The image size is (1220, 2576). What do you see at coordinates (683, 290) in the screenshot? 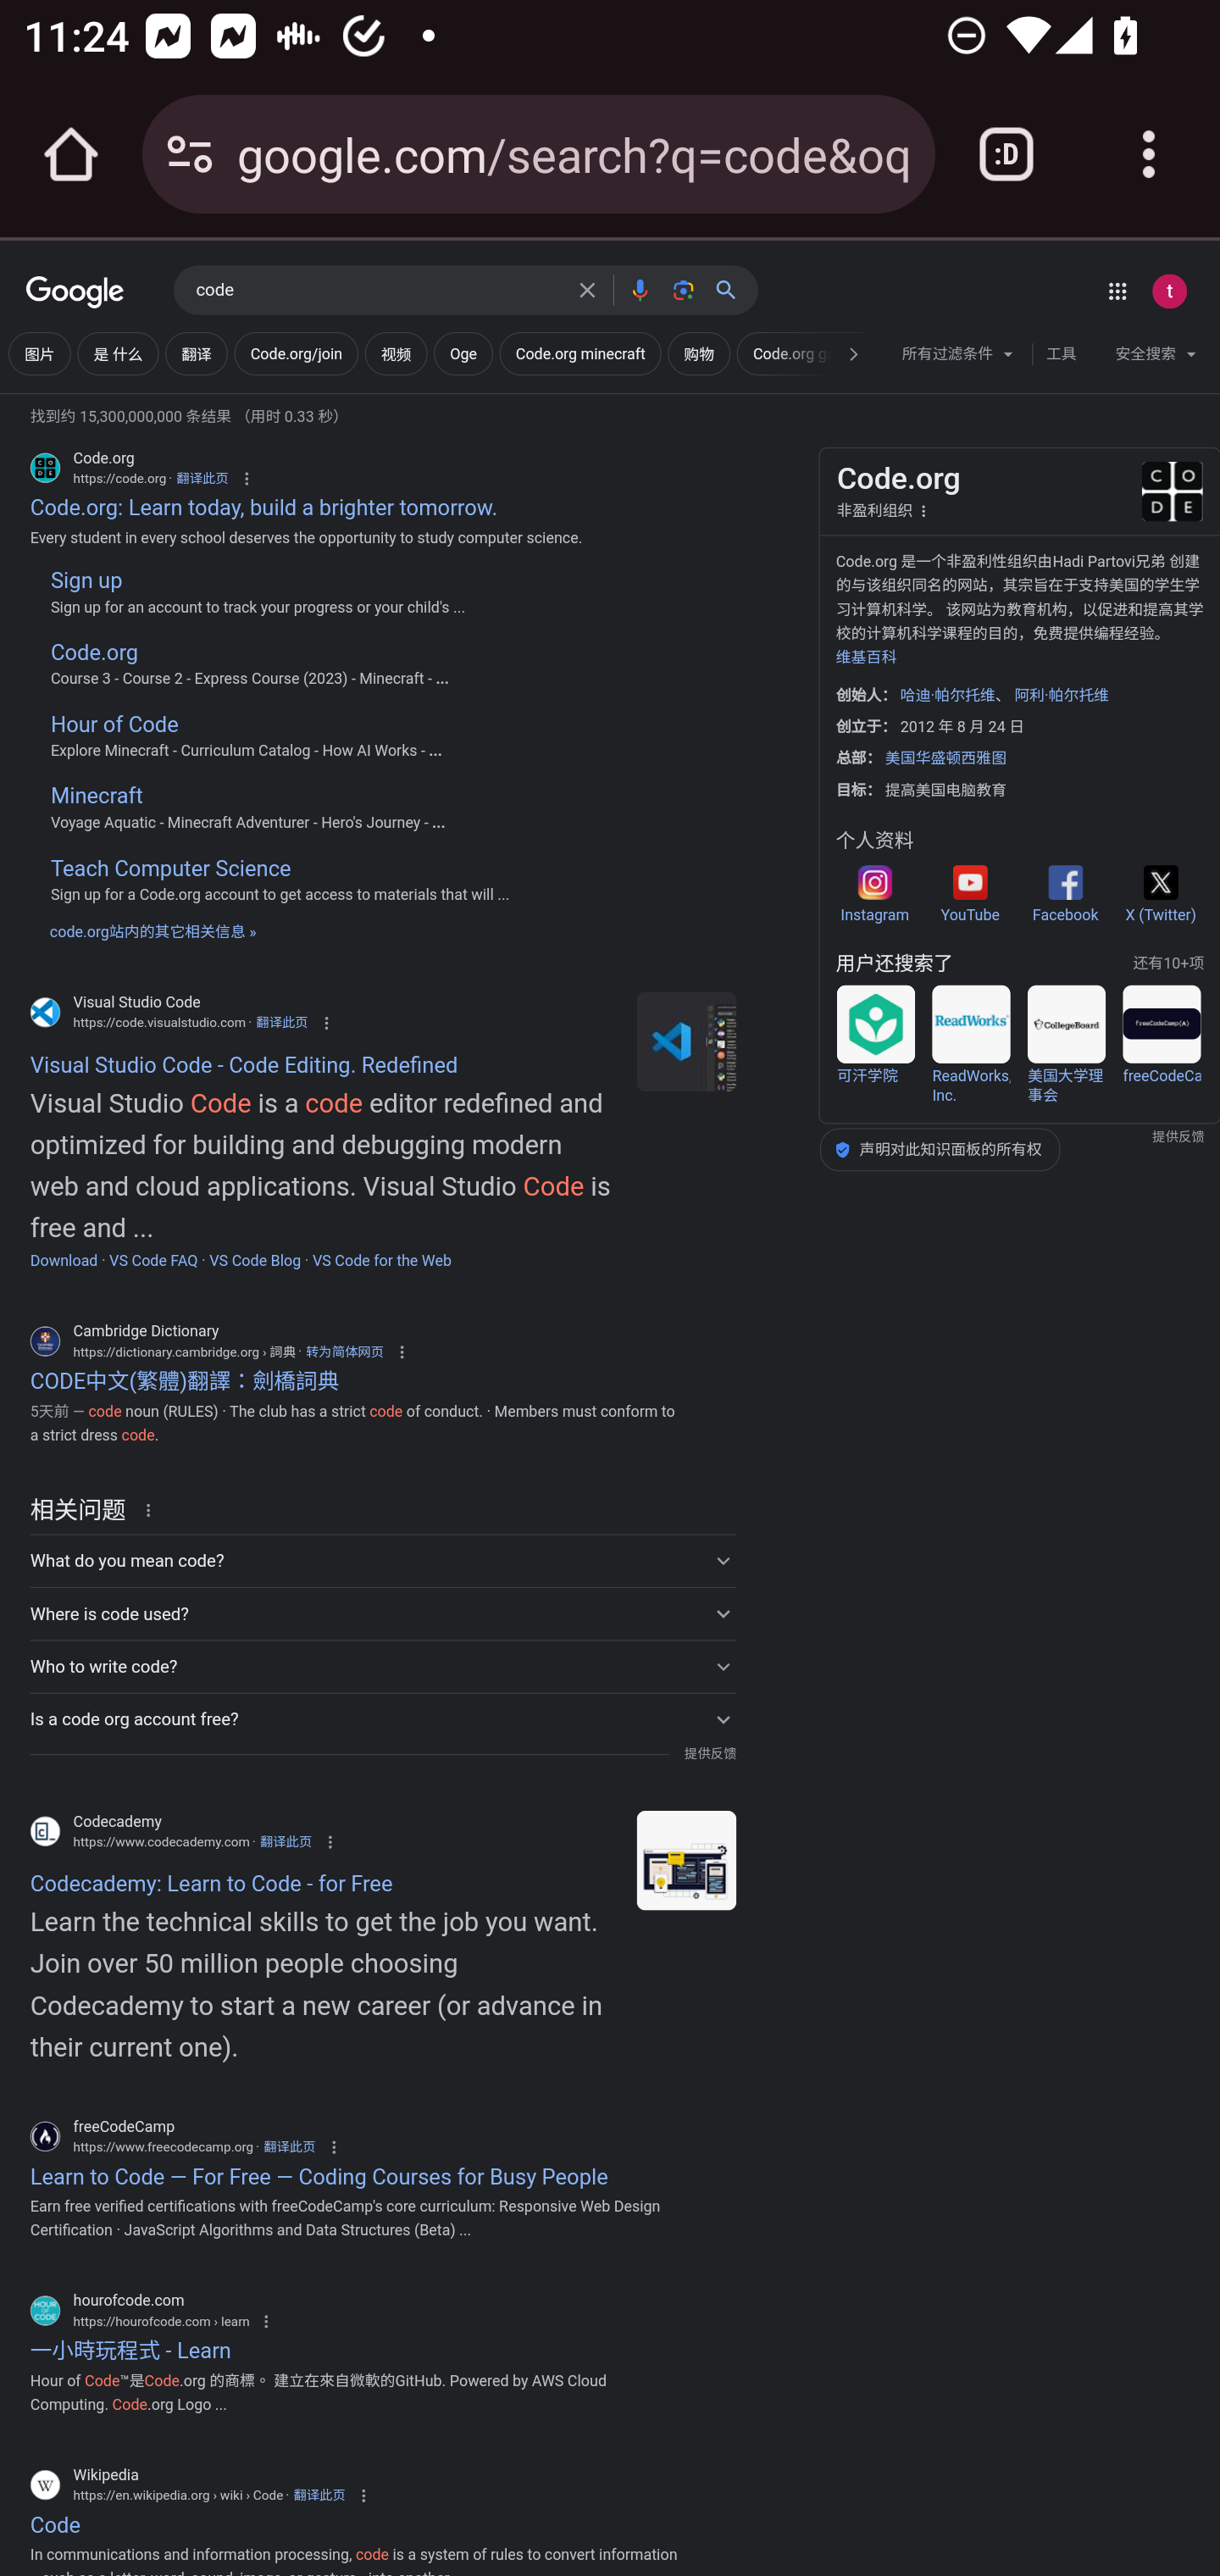
I see `按图搜索` at bounding box center [683, 290].